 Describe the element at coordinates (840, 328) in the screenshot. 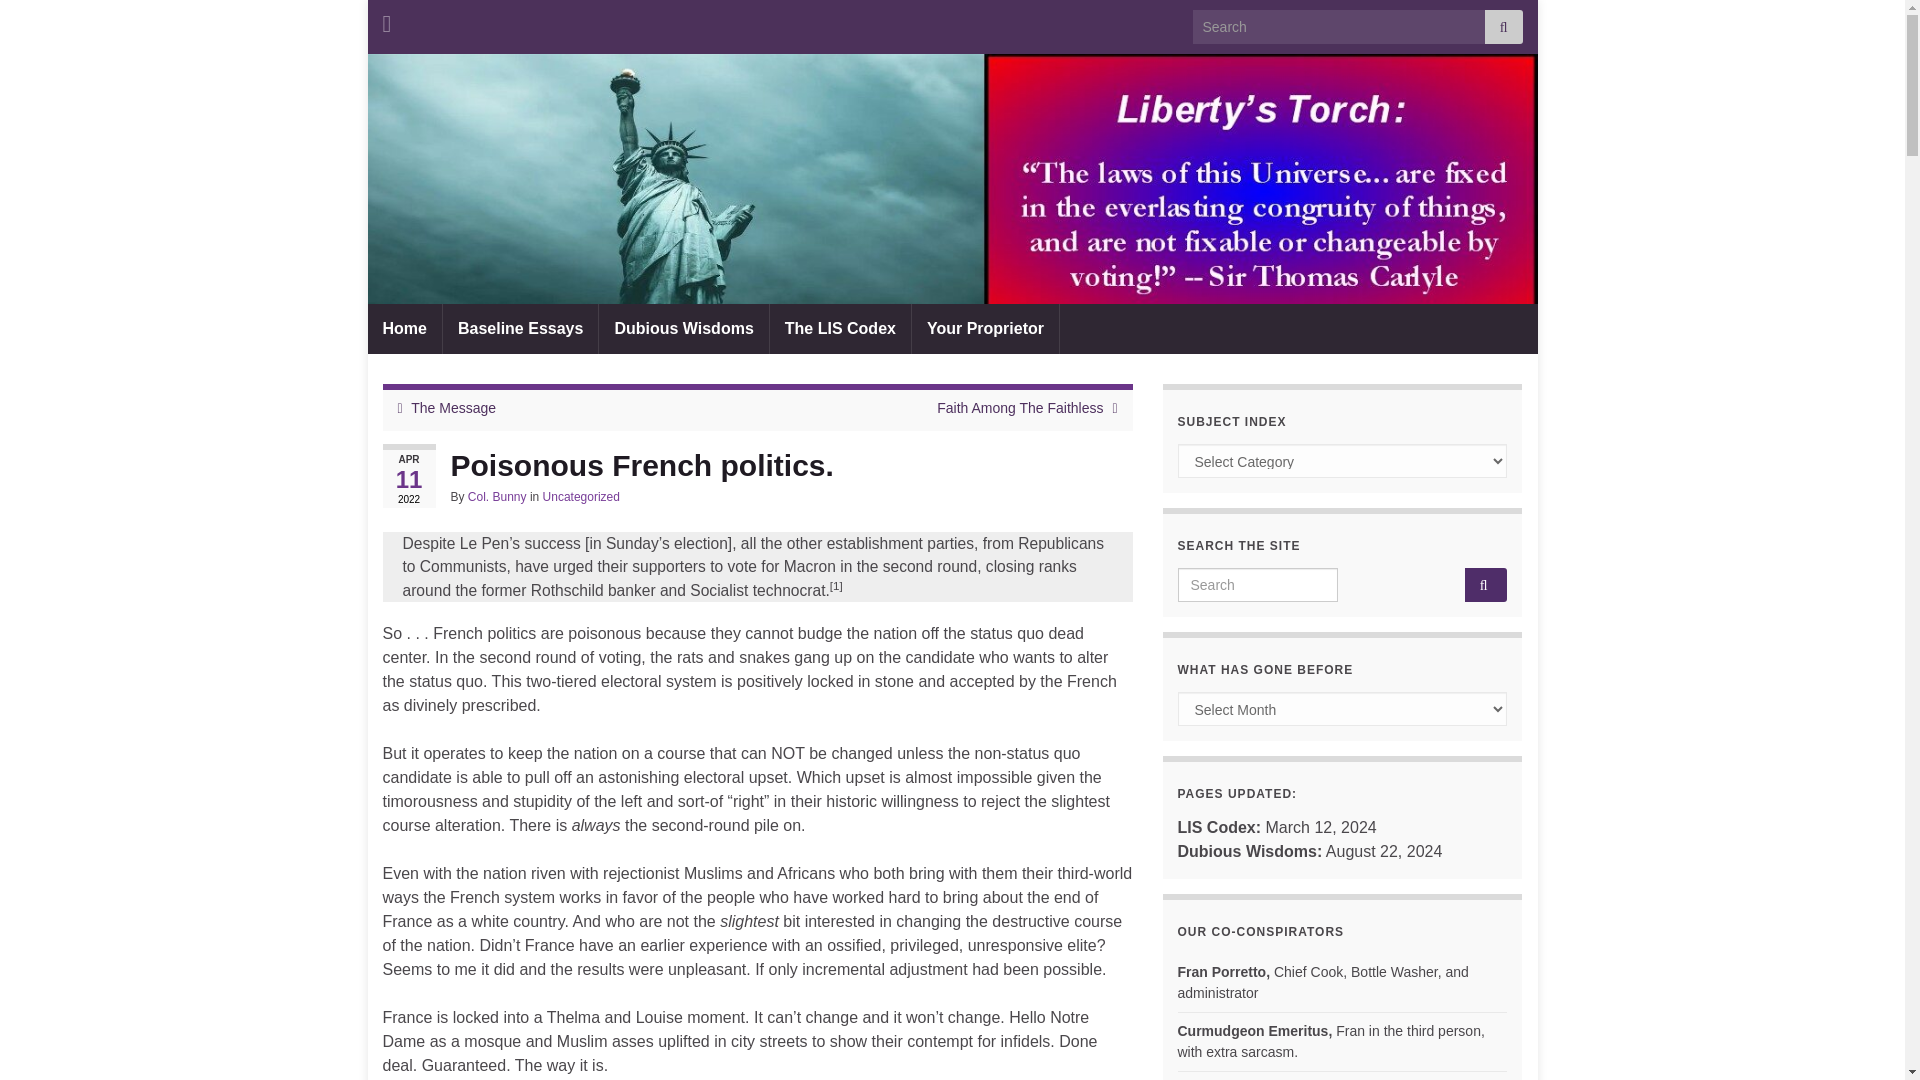

I see `The LIS Codex` at that location.